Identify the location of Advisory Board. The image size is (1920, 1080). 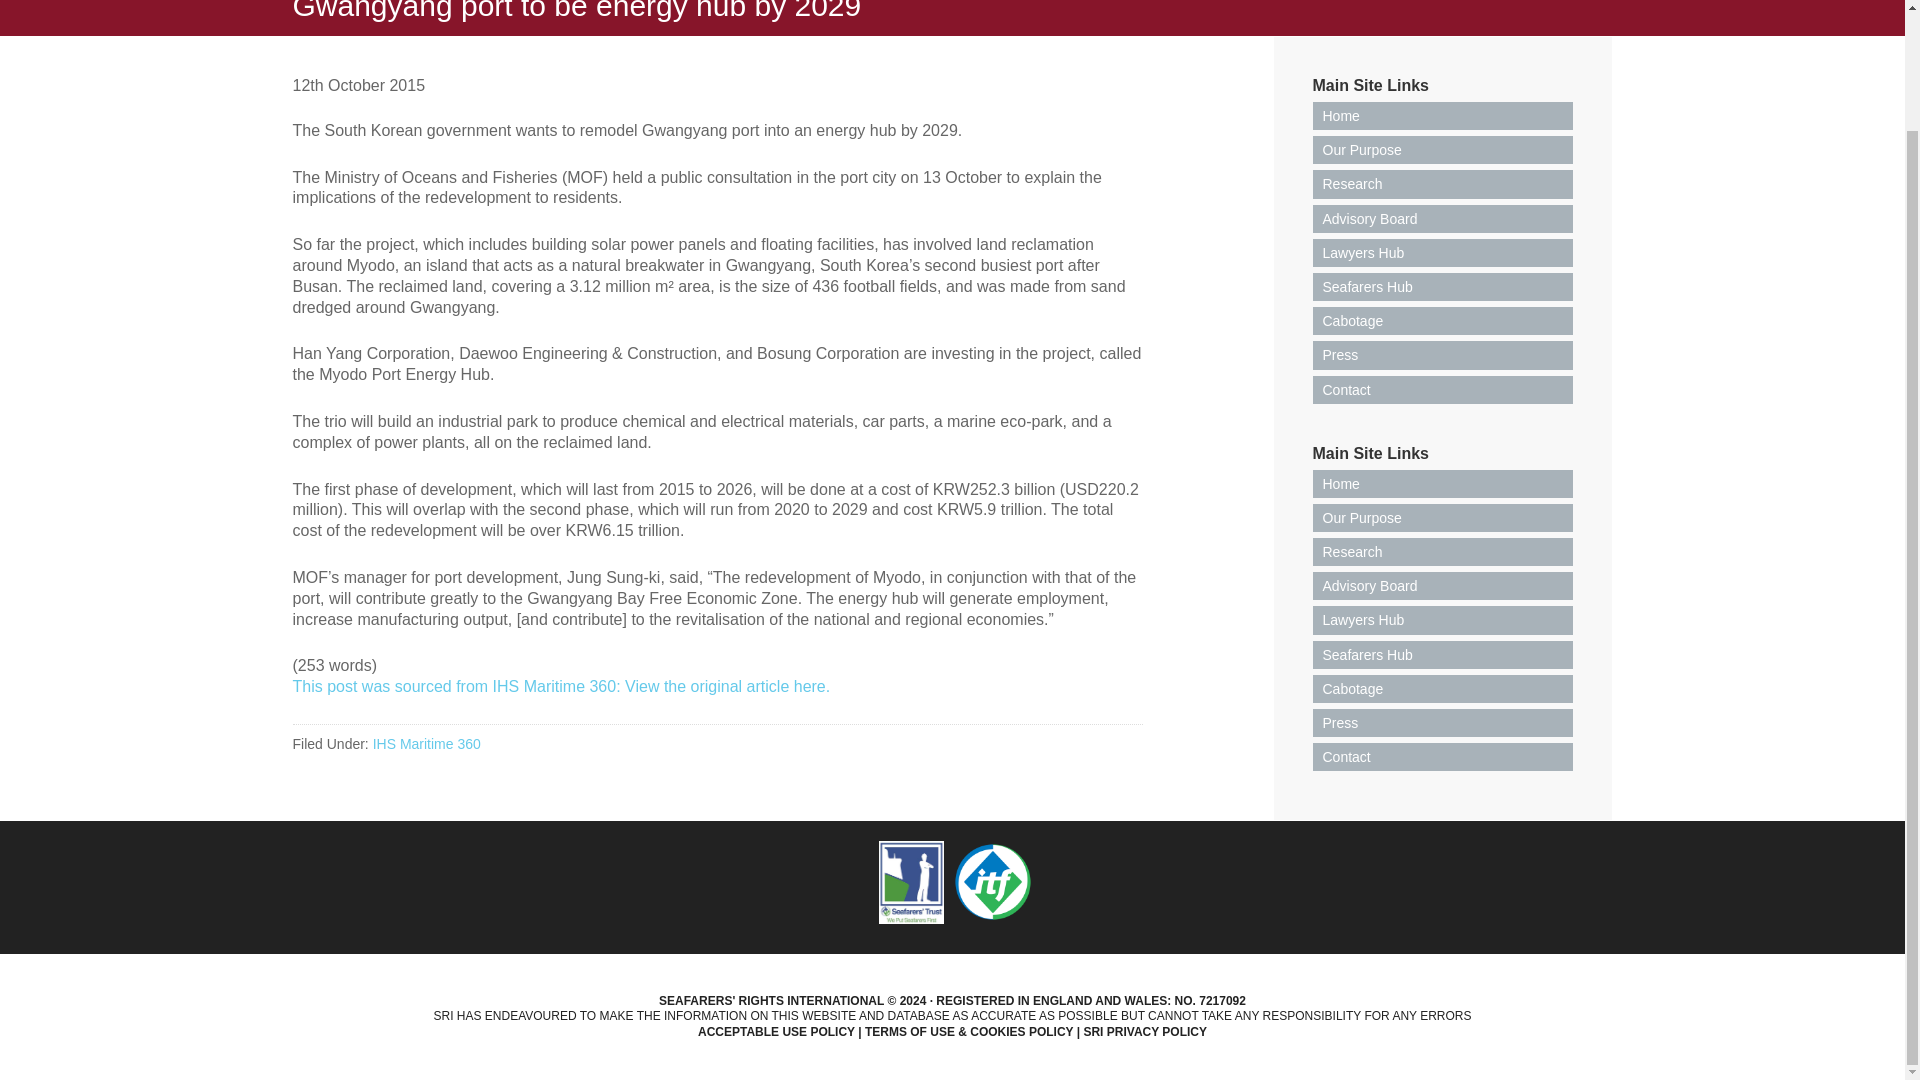
(1442, 219).